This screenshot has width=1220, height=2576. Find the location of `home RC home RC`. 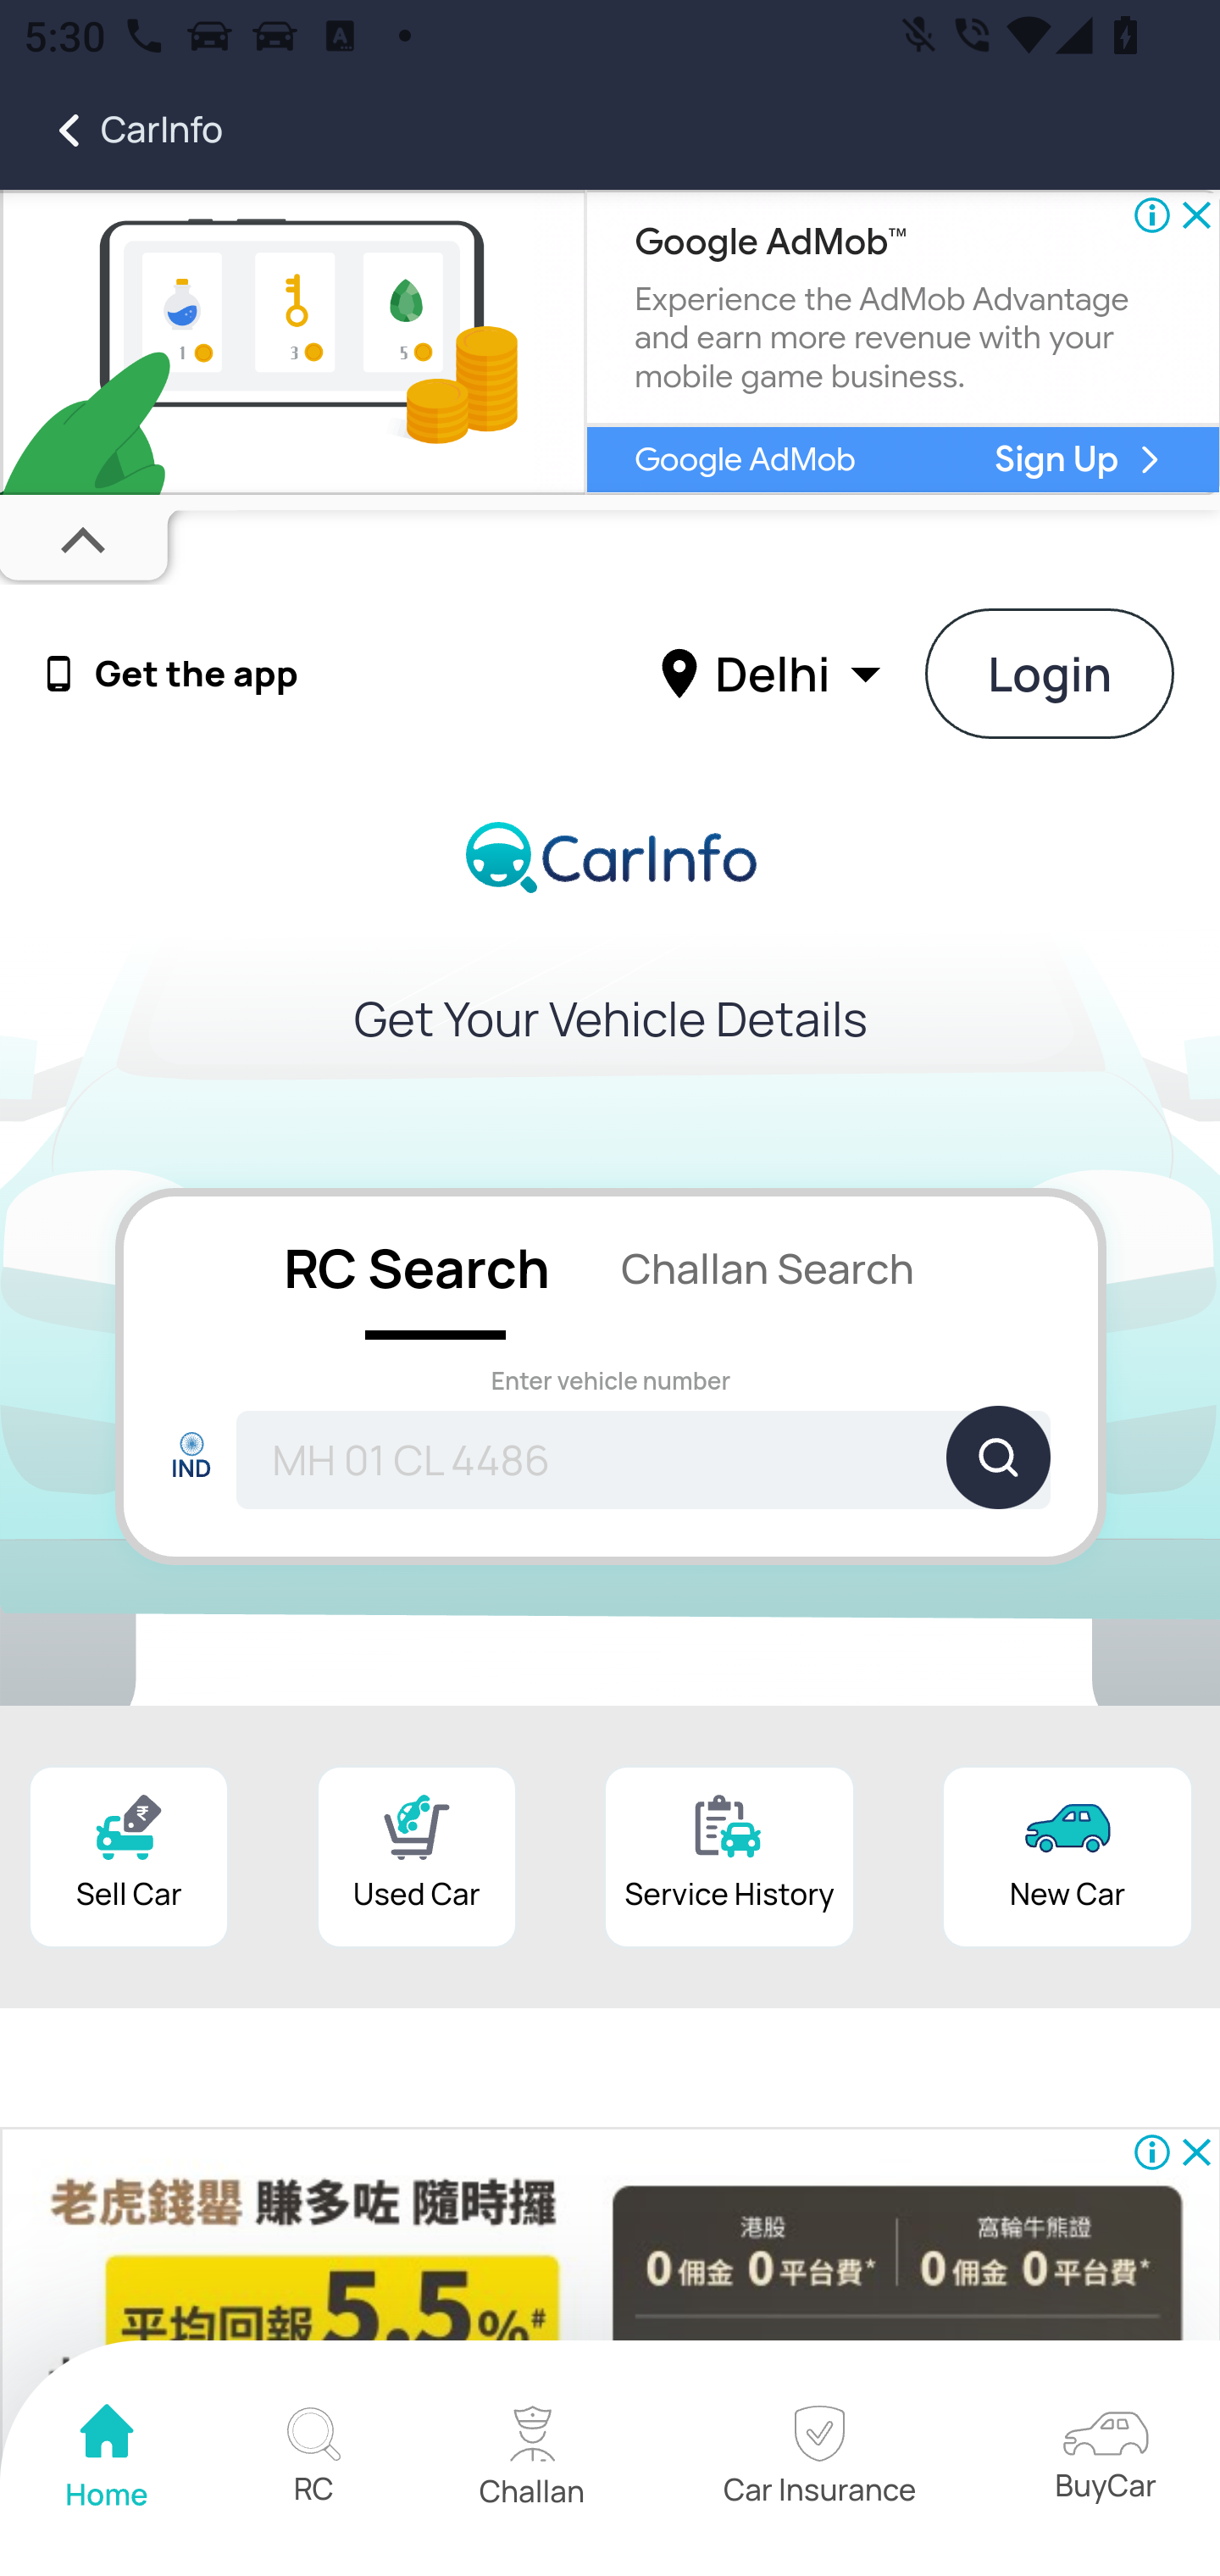

home RC home RC is located at coordinates (312, 2459).